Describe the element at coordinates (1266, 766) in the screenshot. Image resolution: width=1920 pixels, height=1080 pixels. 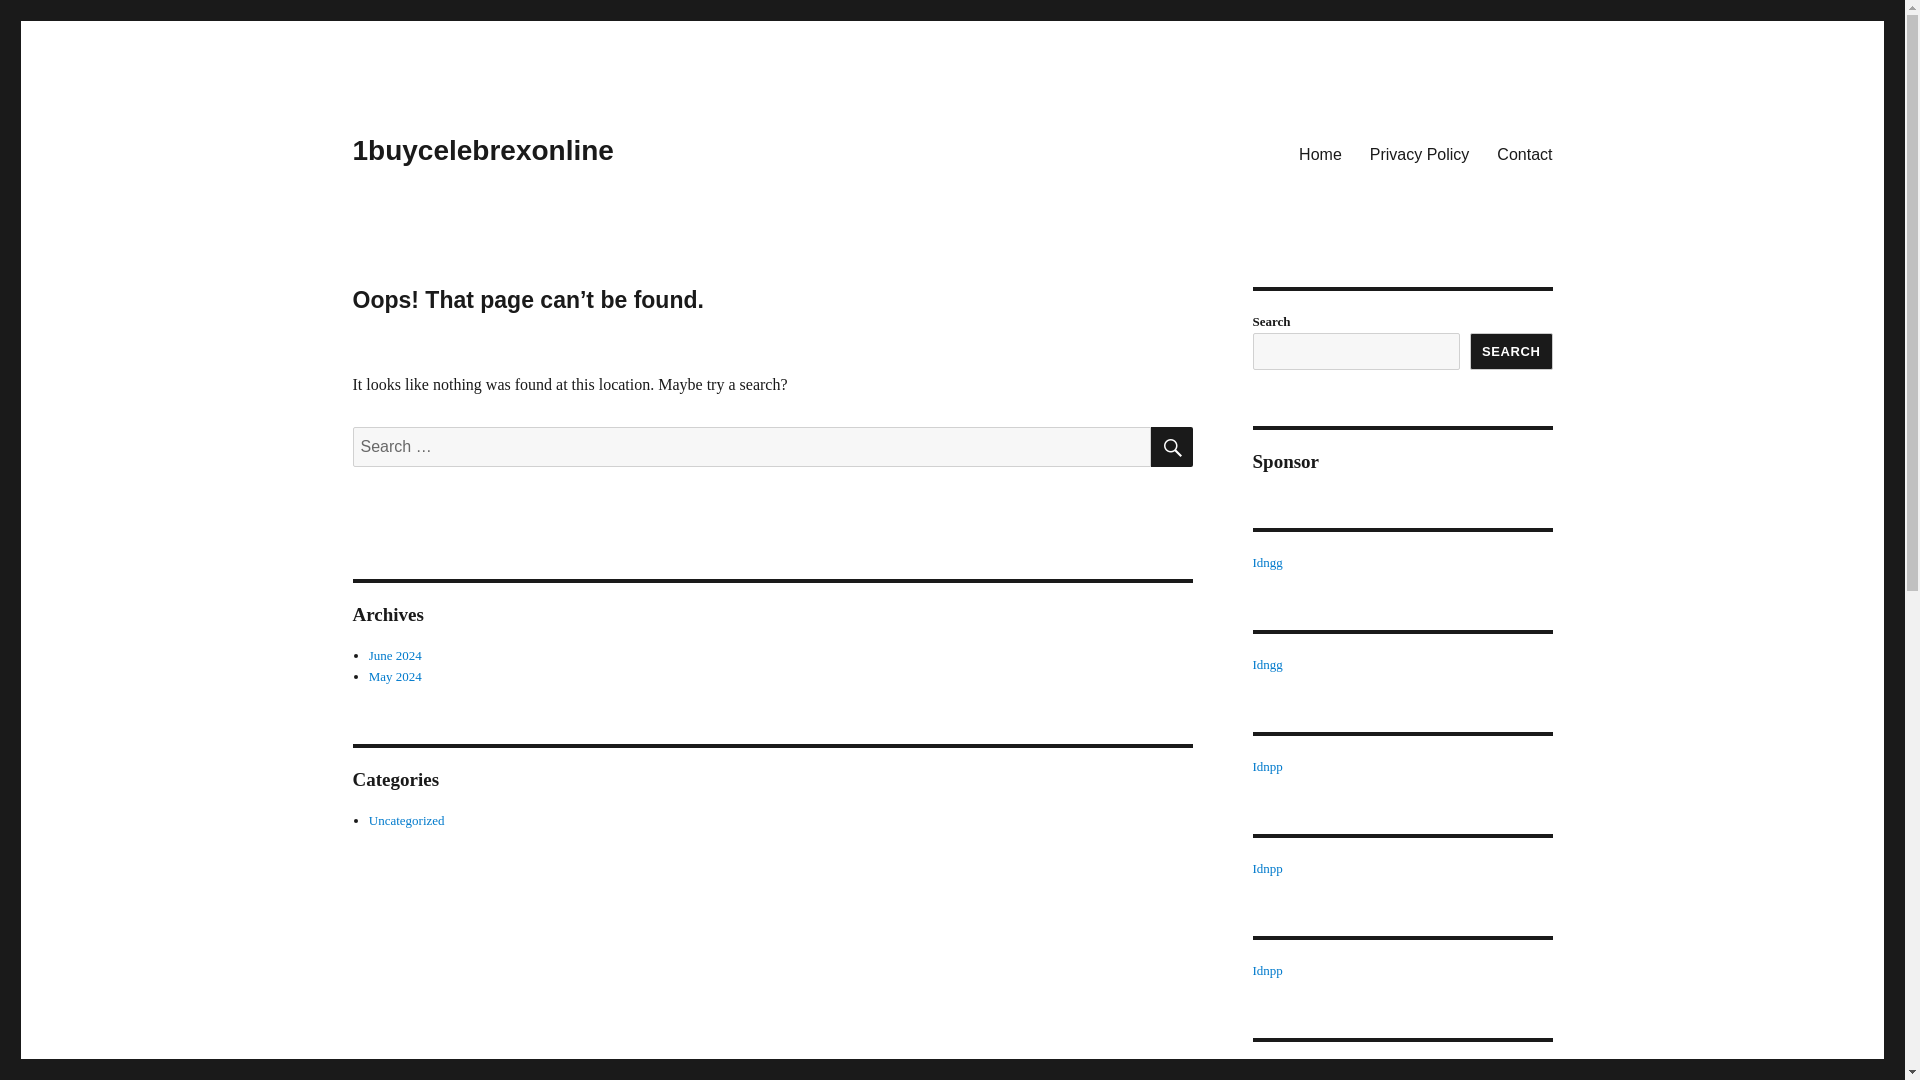
I see `Idnpp` at that location.